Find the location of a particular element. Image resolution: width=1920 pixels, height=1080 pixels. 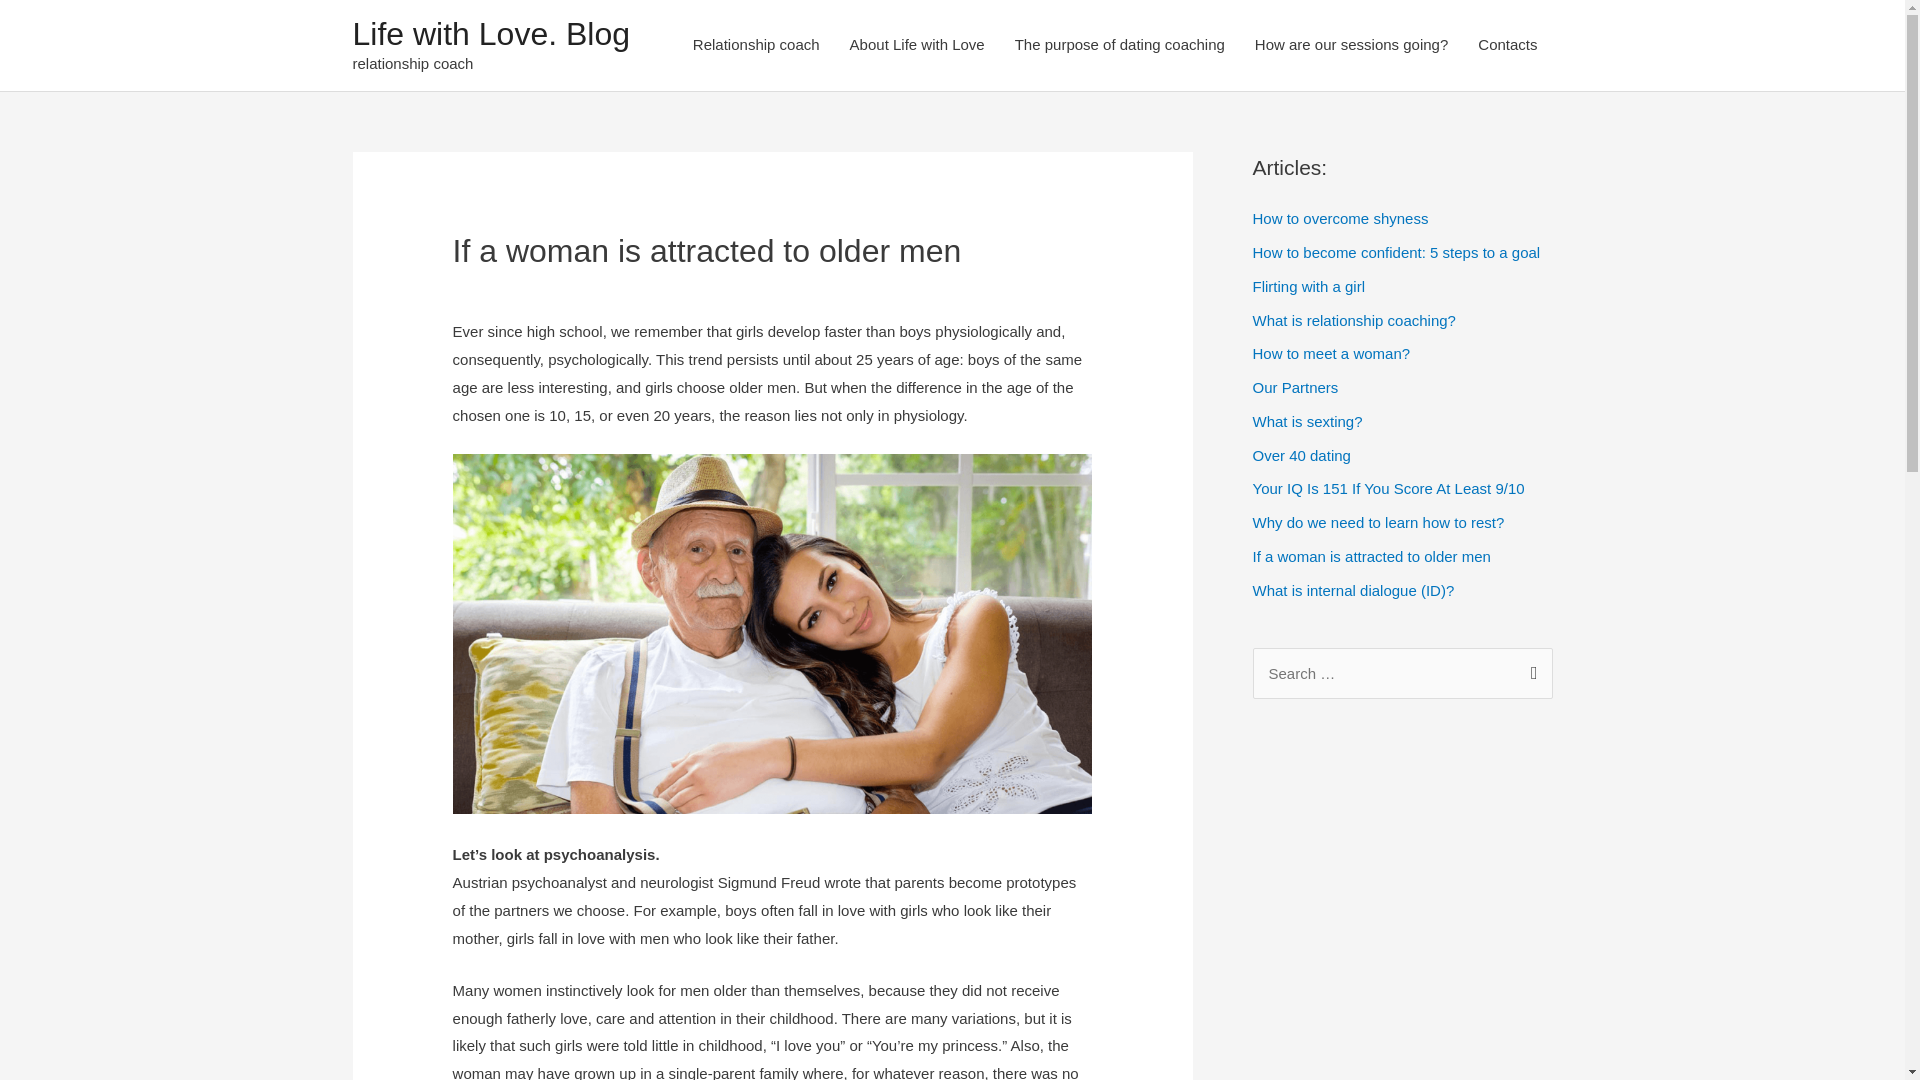

About Life with Love is located at coordinates (918, 46).